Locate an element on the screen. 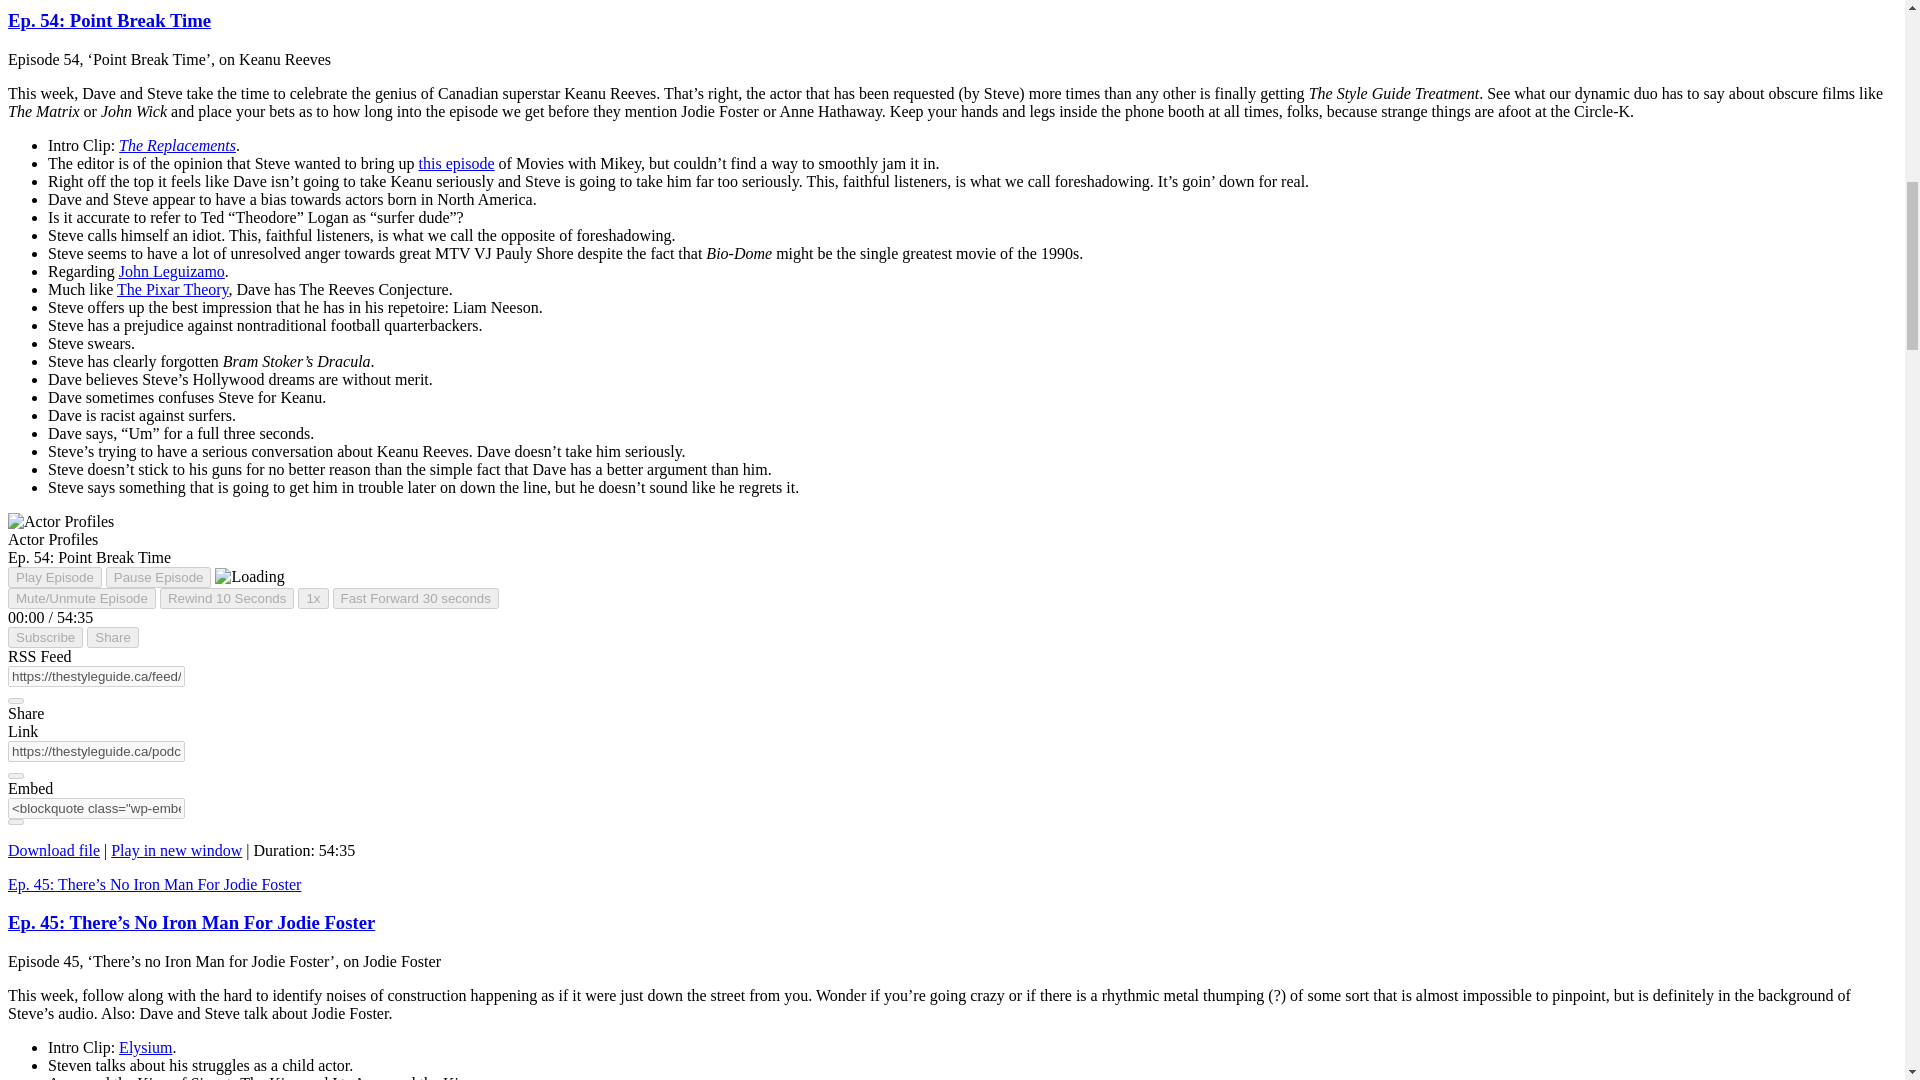 The width and height of the screenshot is (1920, 1080). John Leguizamo is located at coordinates (172, 271).